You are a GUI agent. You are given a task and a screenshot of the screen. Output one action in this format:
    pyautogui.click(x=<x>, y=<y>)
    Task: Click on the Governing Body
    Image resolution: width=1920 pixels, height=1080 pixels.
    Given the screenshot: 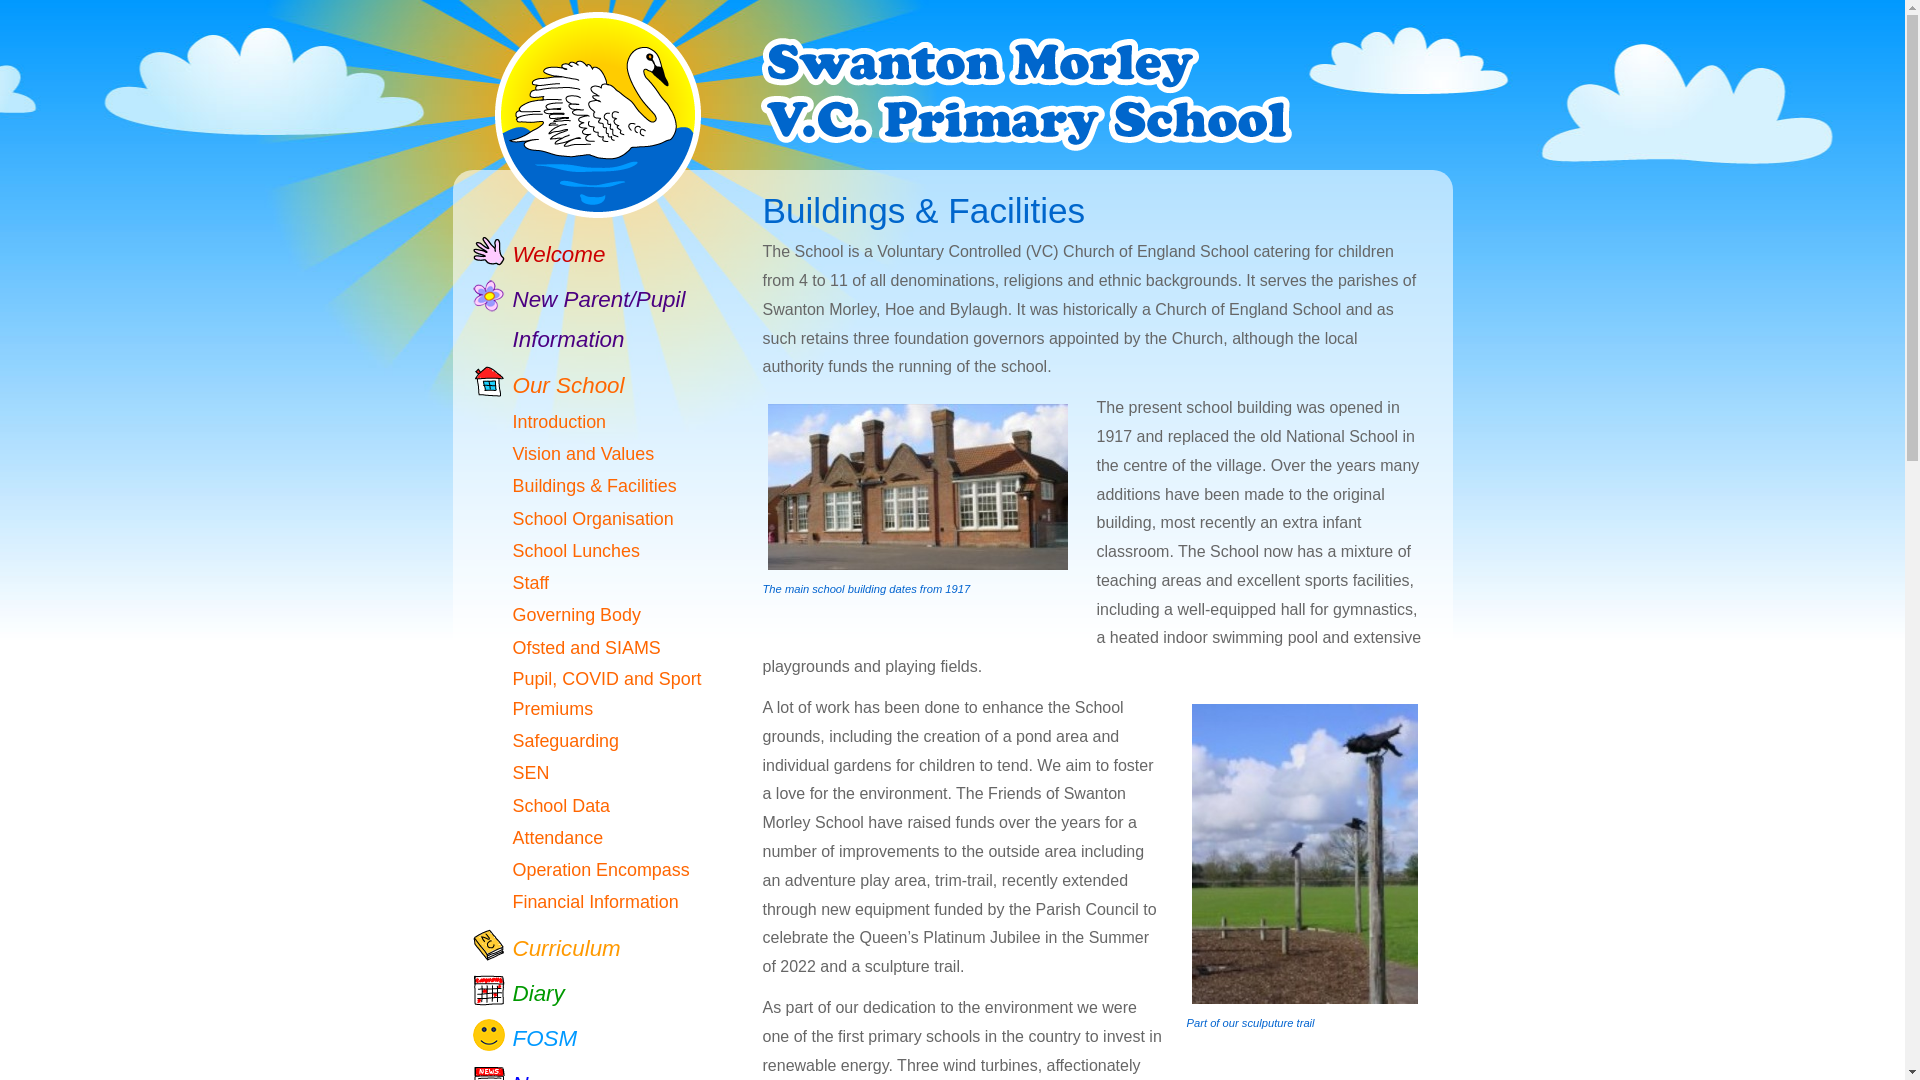 What is the action you would take?
    pyautogui.click(x=556, y=614)
    